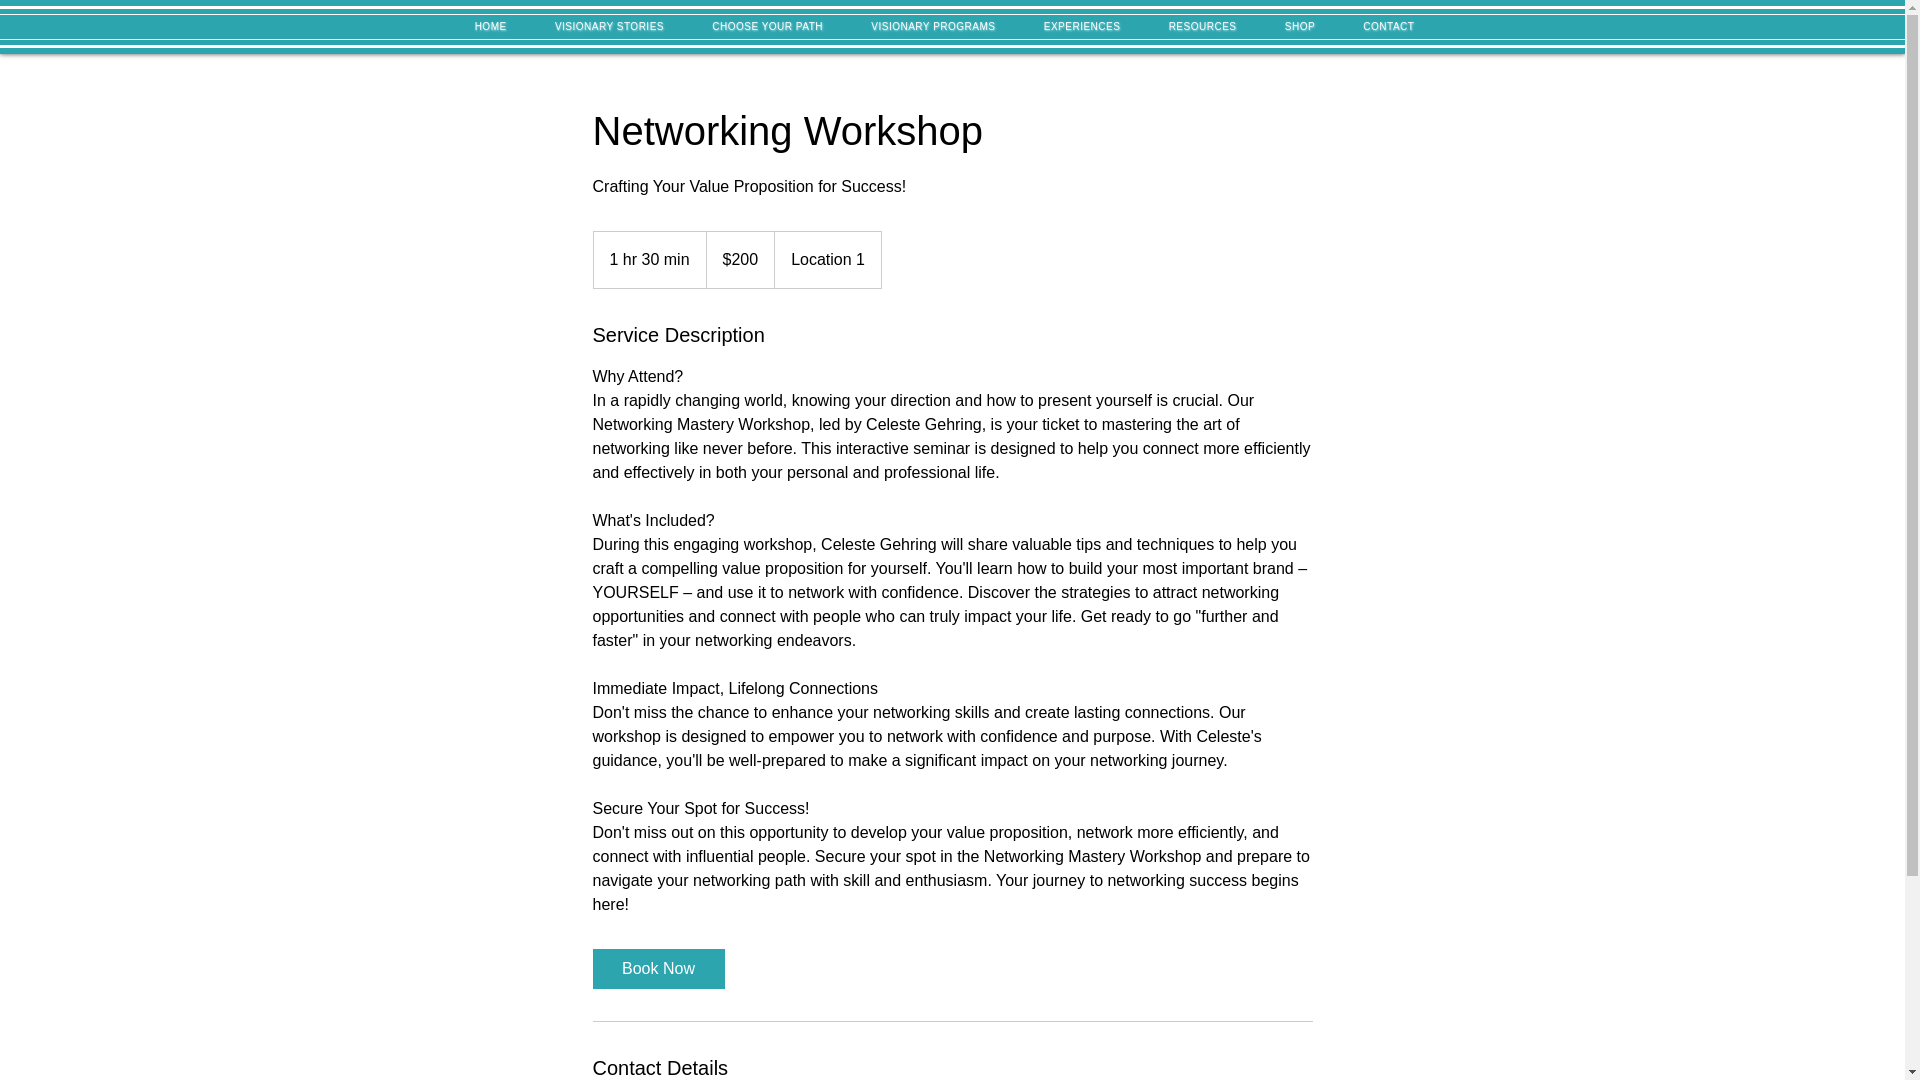 Image resolution: width=1920 pixels, height=1080 pixels. I want to click on CHOOSE YOUR PATH, so click(766, 26).